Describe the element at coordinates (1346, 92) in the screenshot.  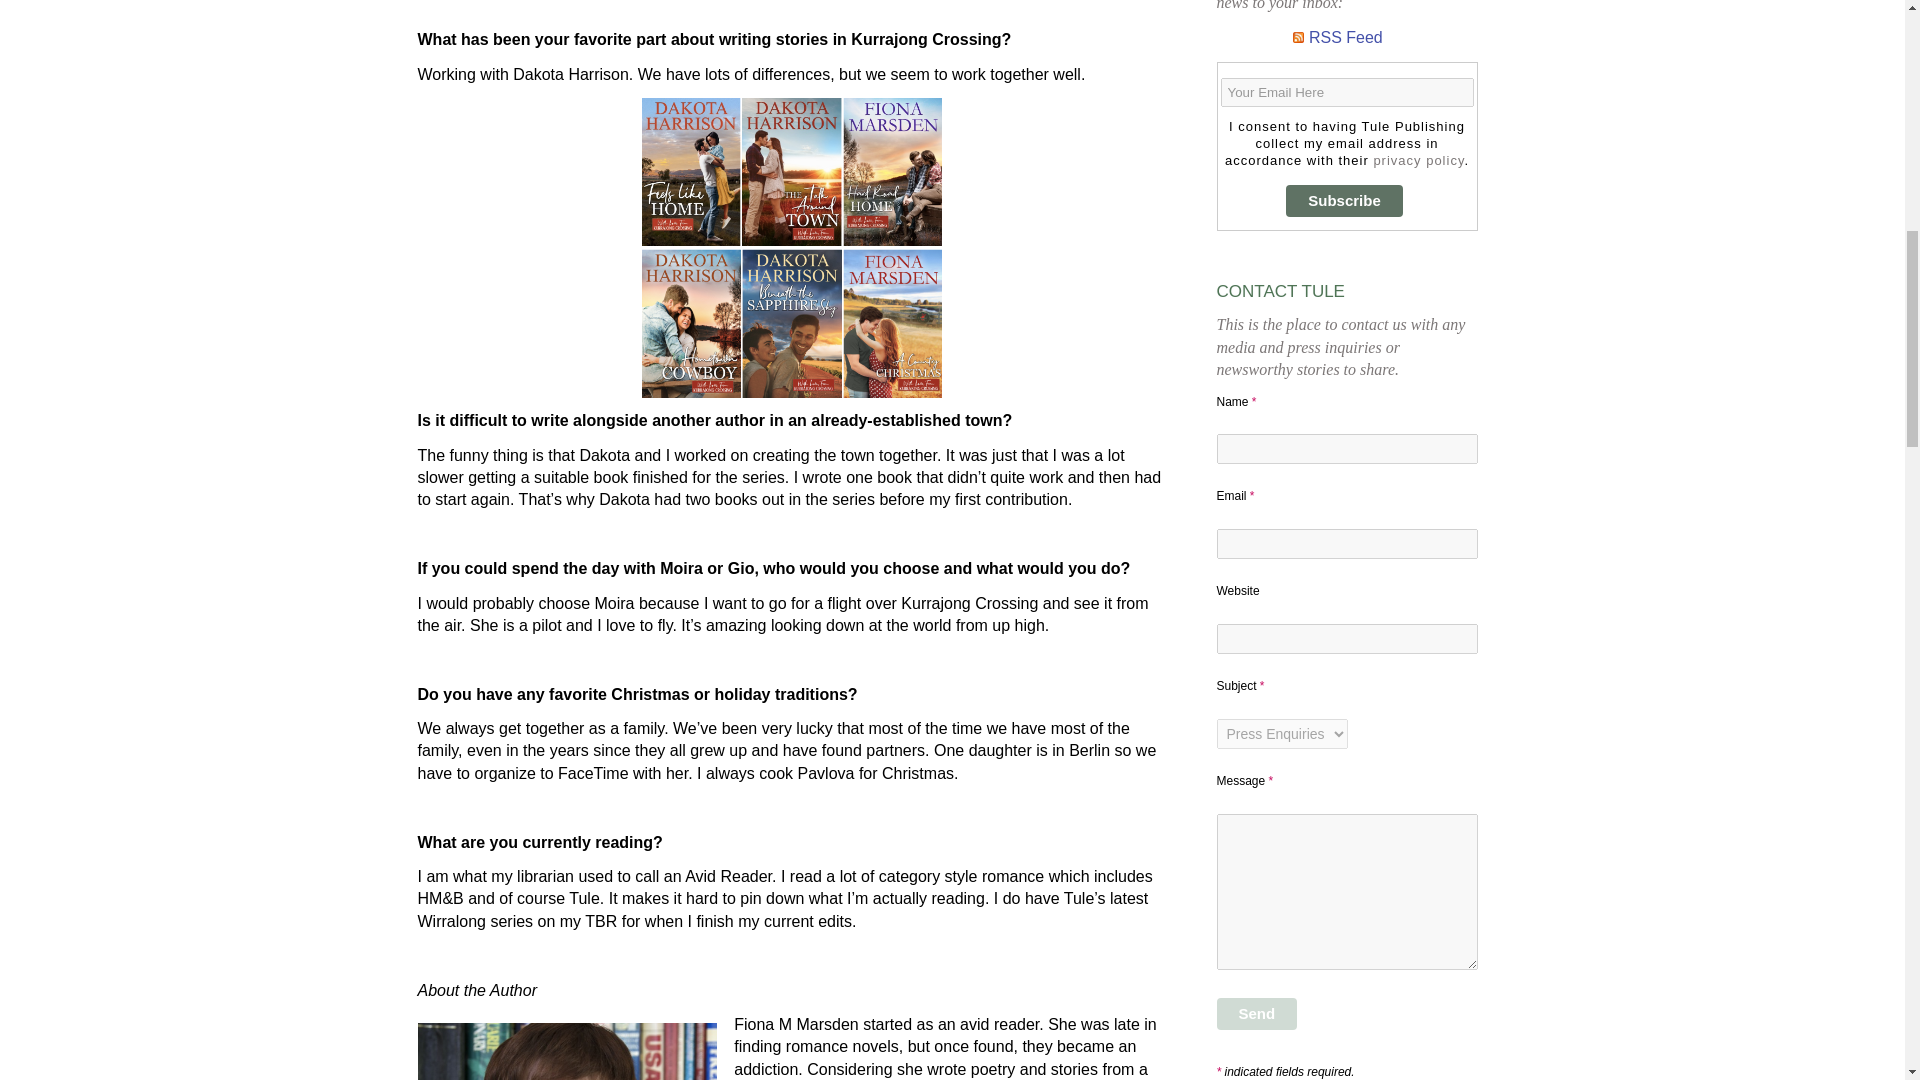
I see `Your Email Here` at that location.